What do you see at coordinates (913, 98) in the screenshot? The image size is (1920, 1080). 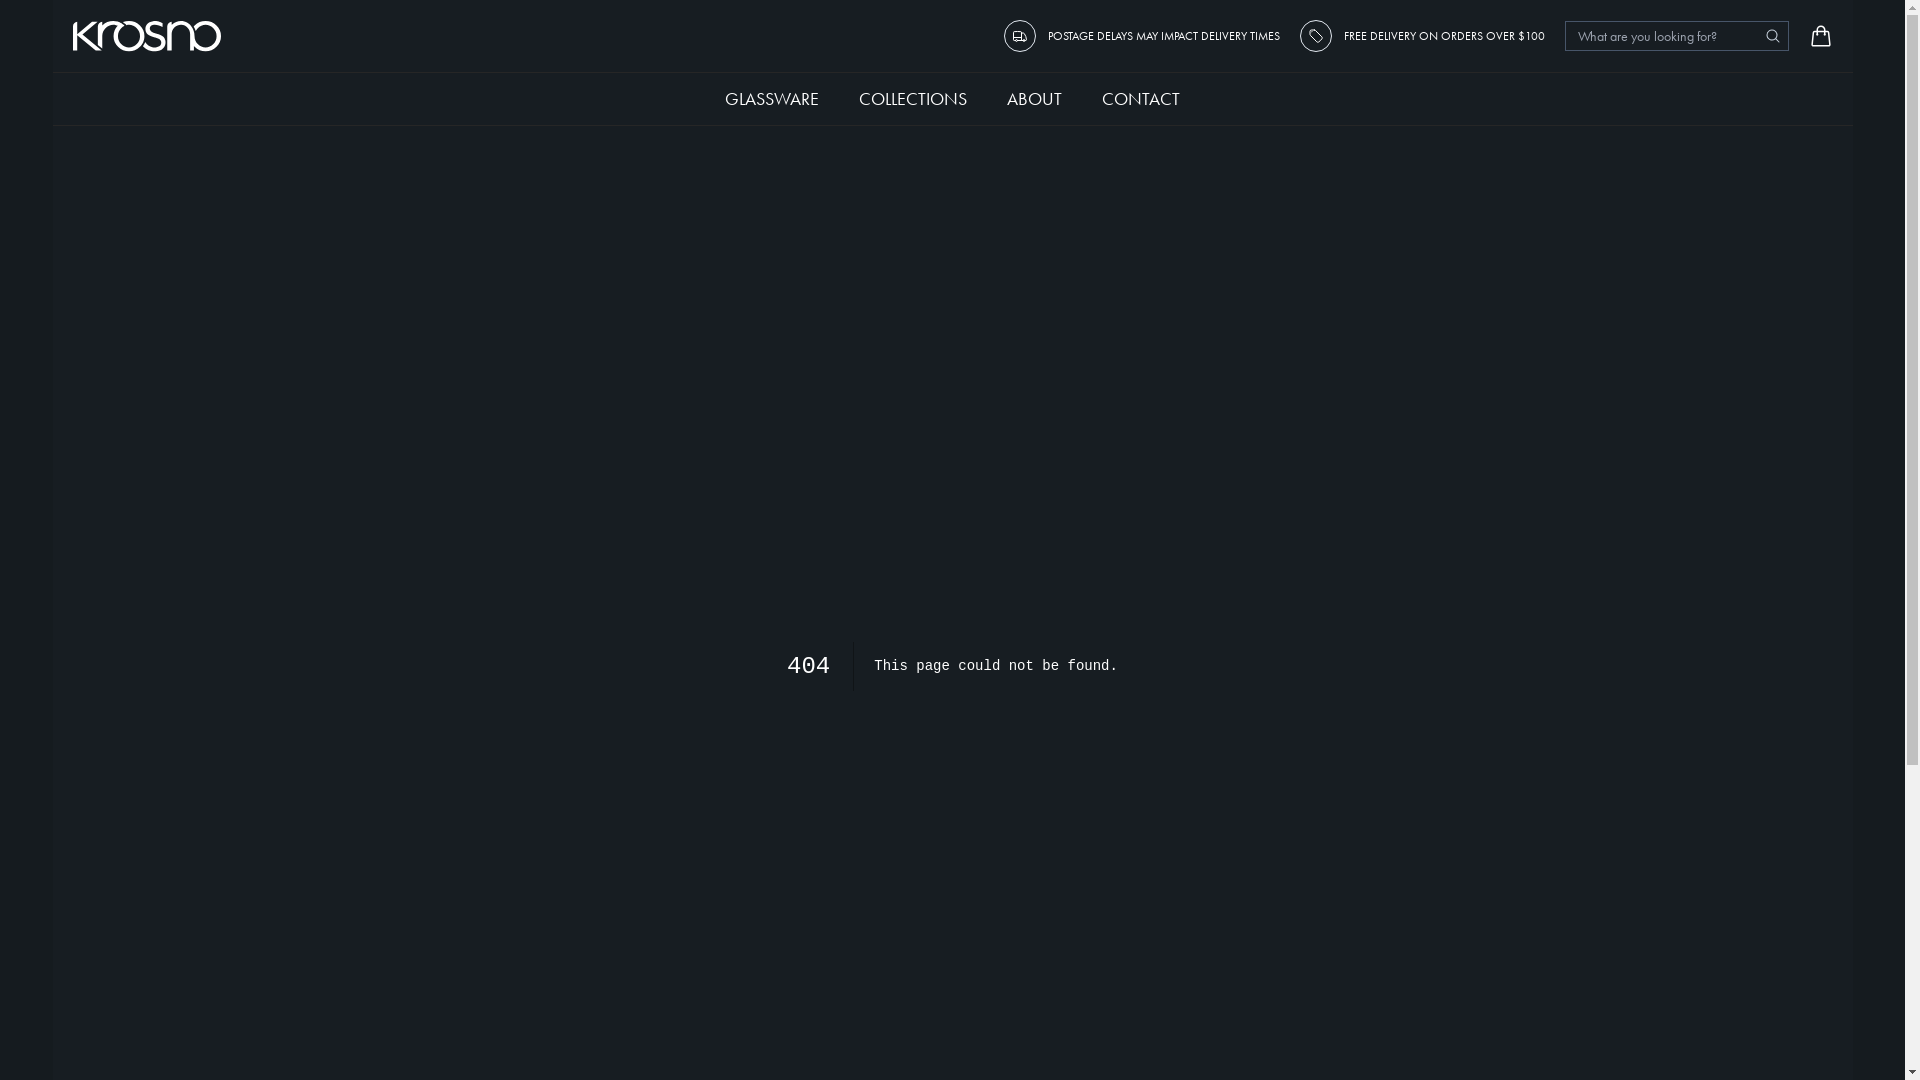 I see `COLLECTIONS` at bounding box center [913, 98].